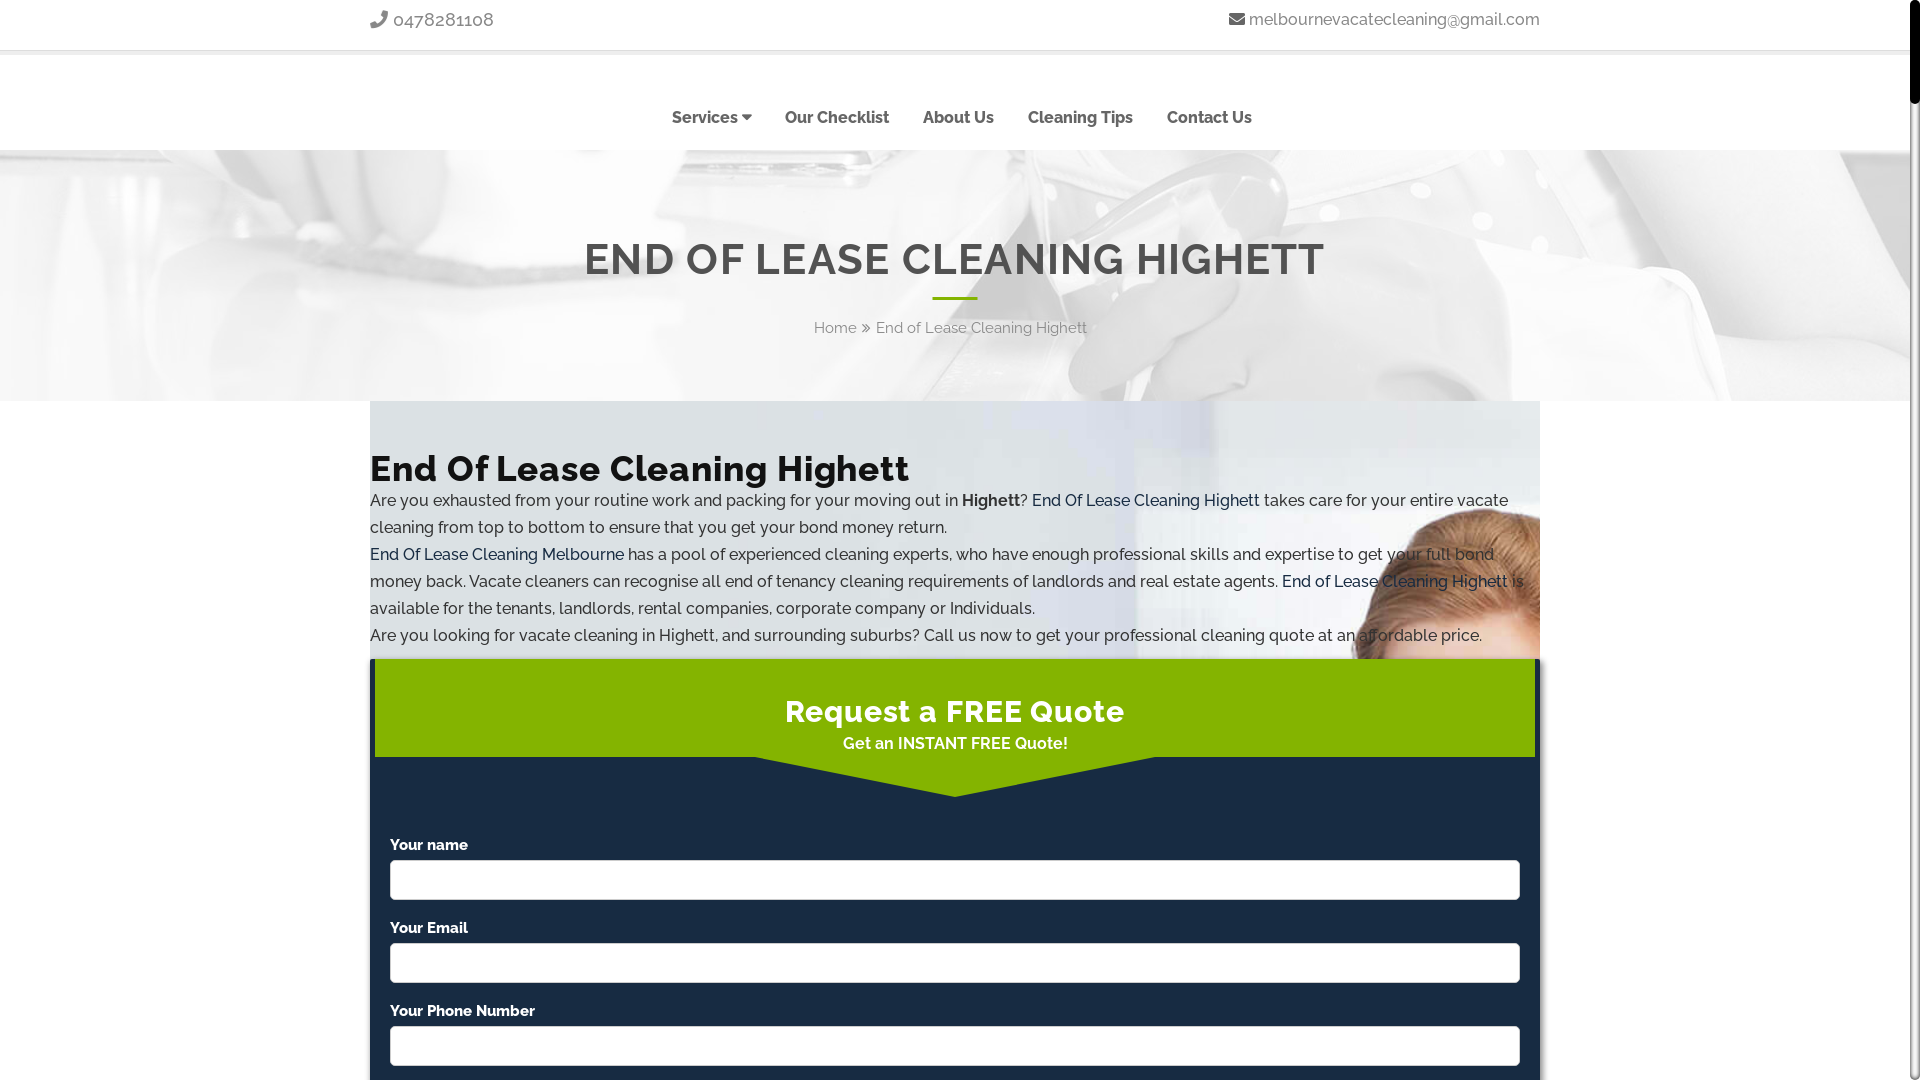 The height and width of the screenshot is (1080, 1920). What do you see at coordinates (1146, 500) in the screenshot?
I see `End Of Lease Cleaning Highett` at bounding box center [1146, 500].